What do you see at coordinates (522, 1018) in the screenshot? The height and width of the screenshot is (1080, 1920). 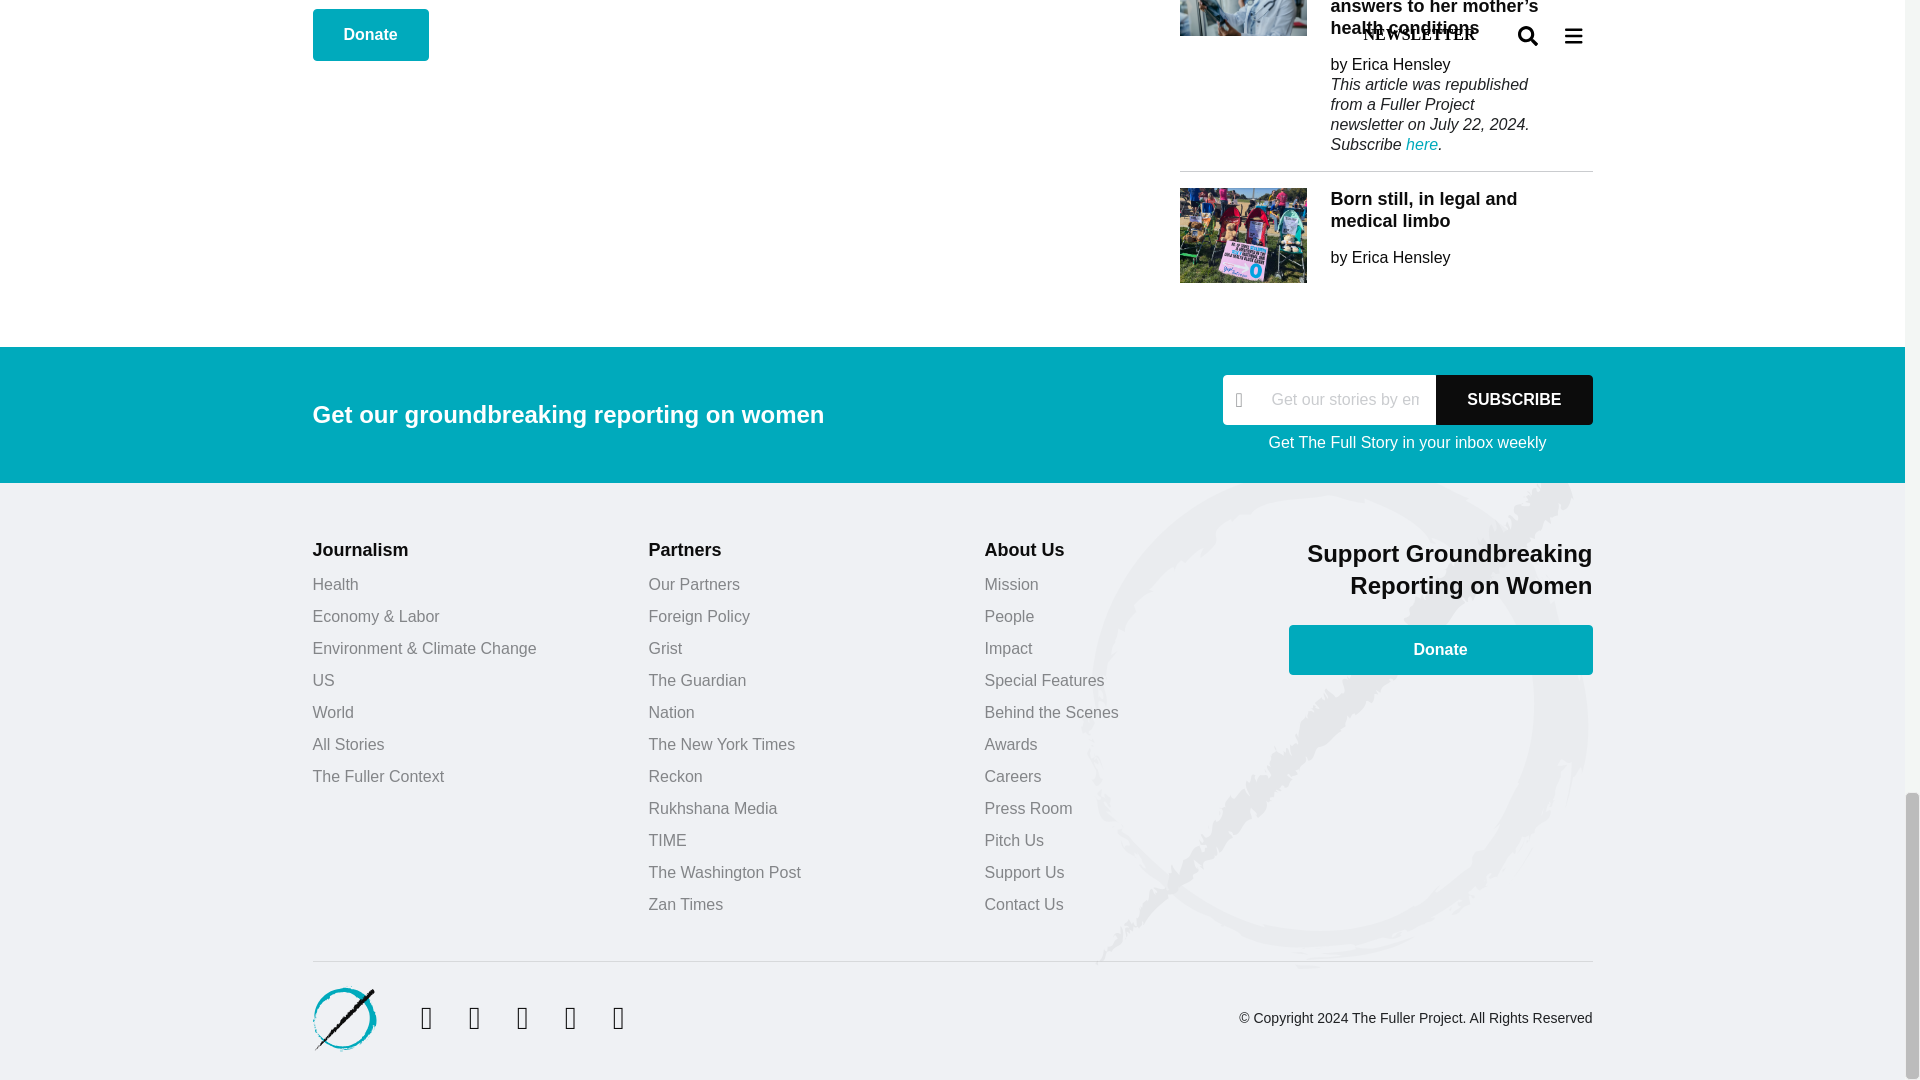 I see `Instagram` at bounding box center [522, 1018].